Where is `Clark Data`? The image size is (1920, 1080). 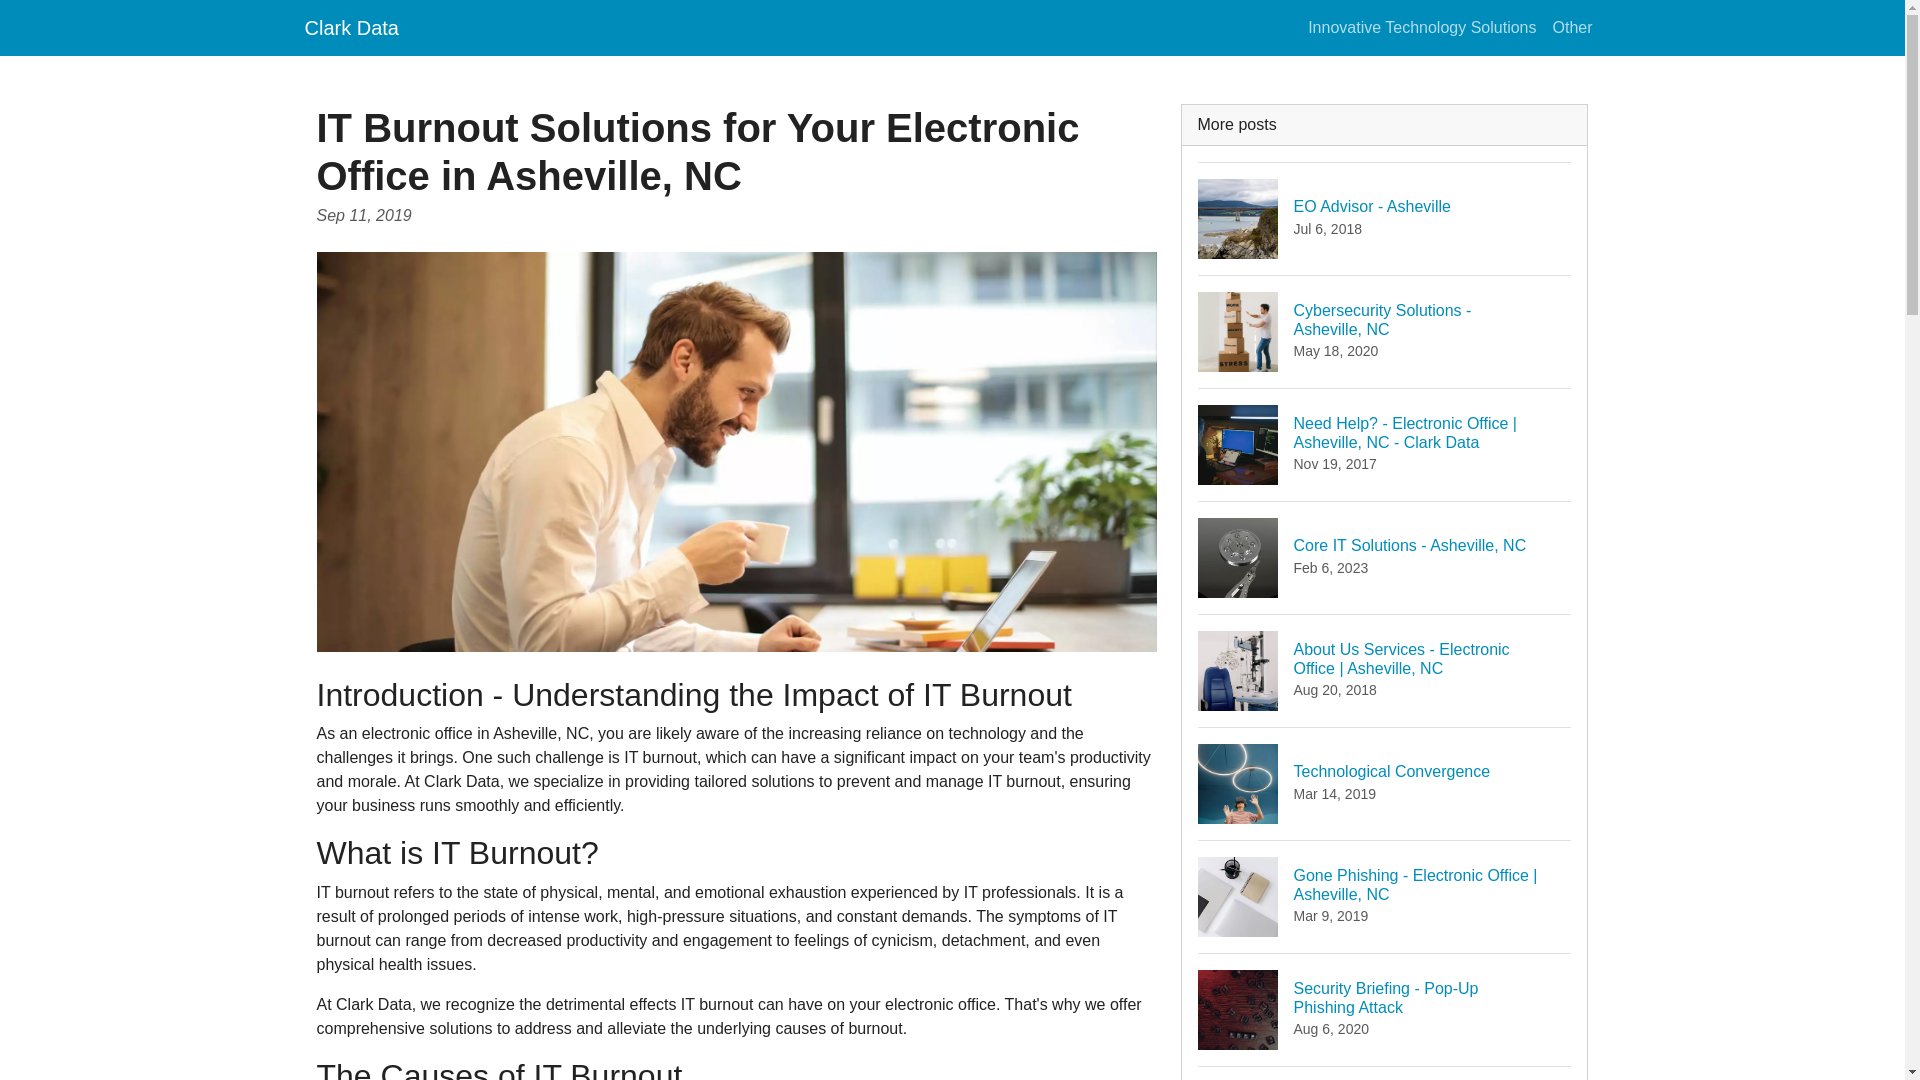
Clark Data is located at coordinates (1385, 218).